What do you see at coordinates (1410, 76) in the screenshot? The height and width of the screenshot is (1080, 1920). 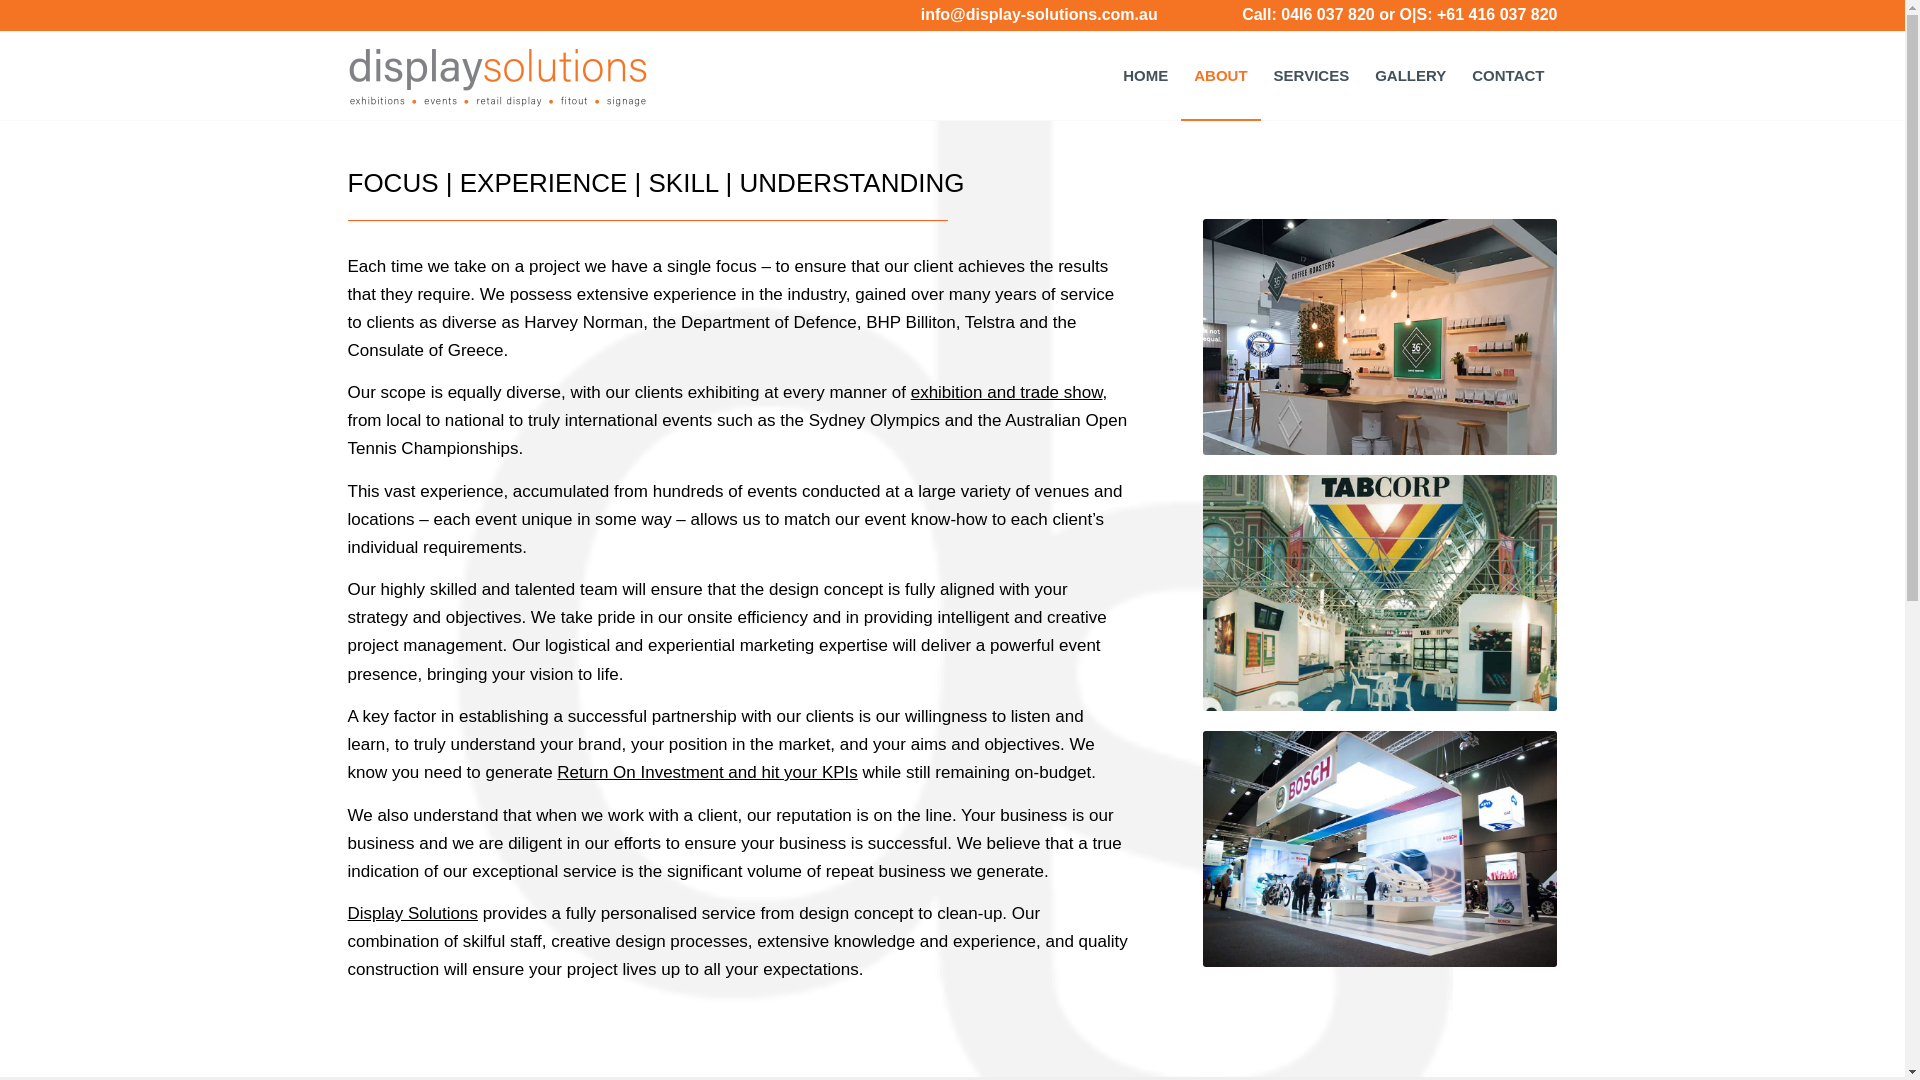 I see `GALLERY` at bounding box center [1410, 76].